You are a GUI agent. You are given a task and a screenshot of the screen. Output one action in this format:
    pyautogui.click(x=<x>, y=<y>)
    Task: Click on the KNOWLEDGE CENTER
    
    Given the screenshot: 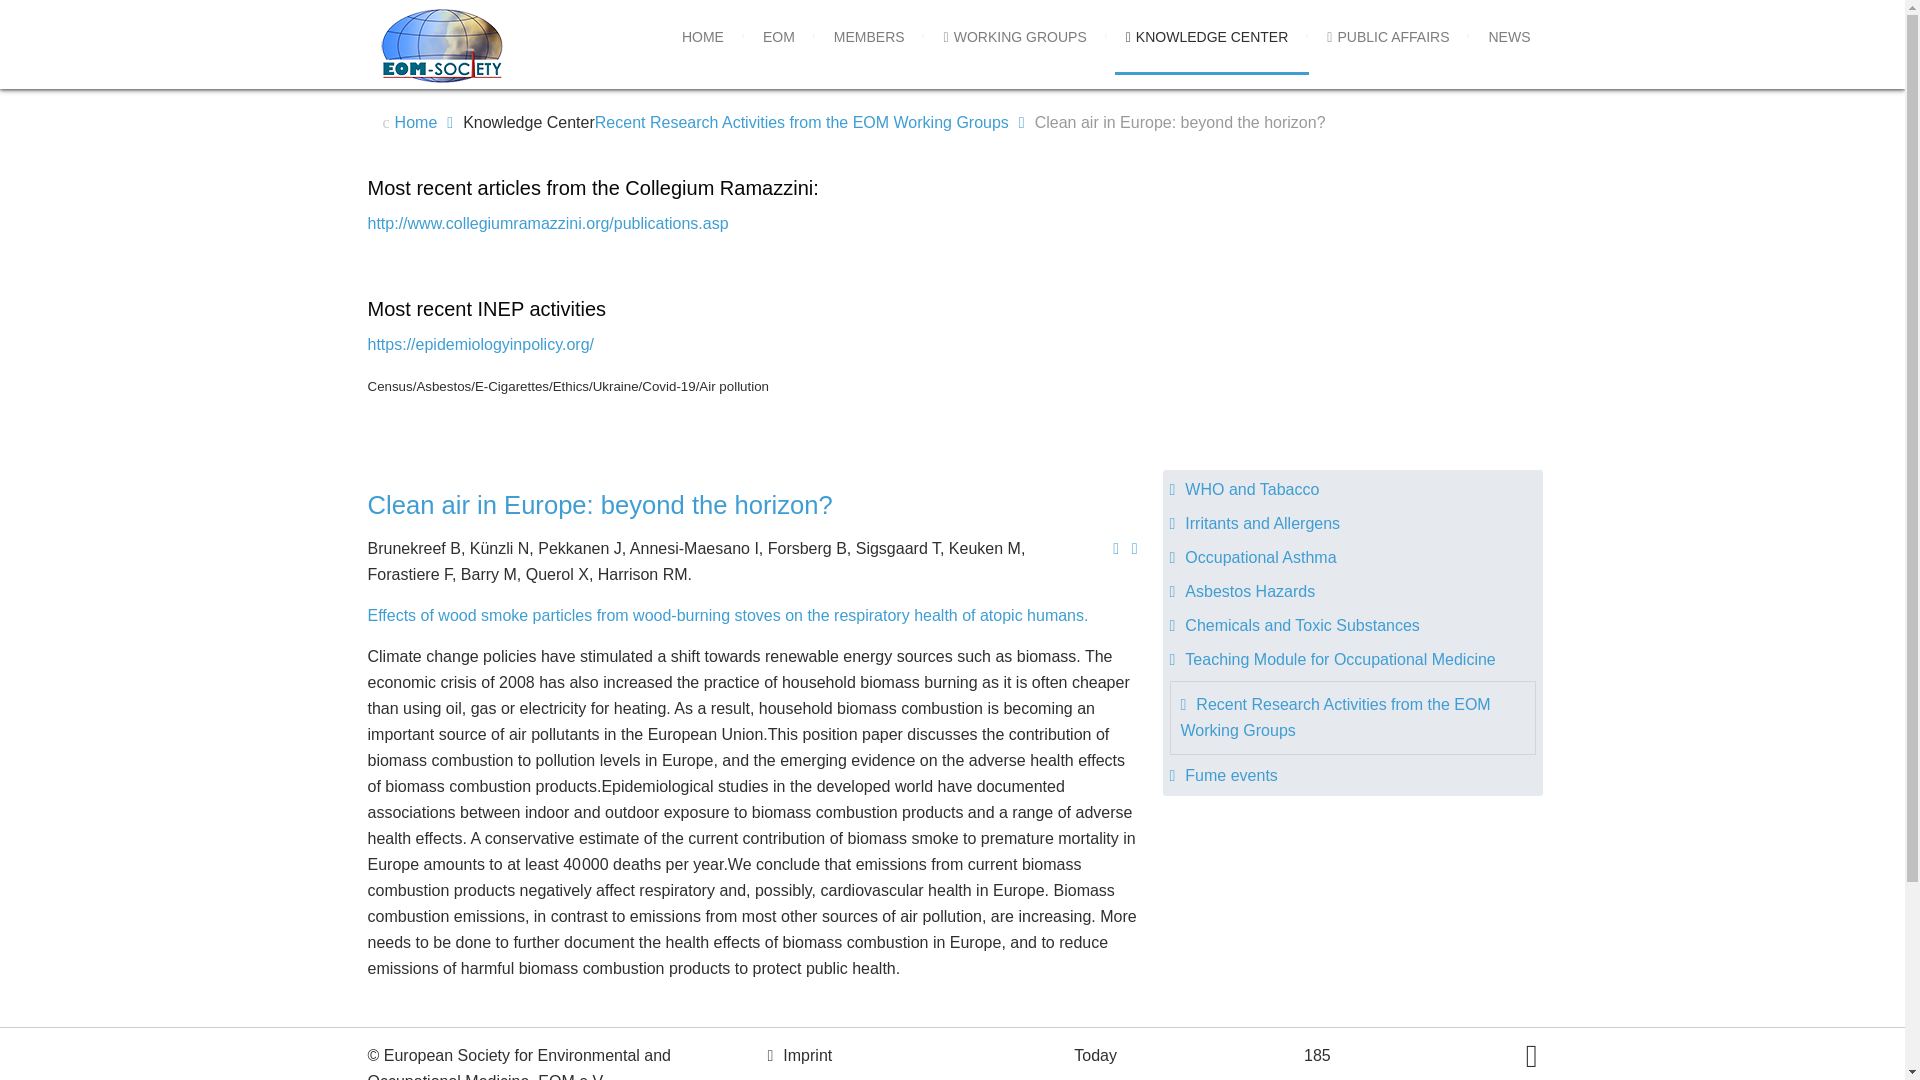 What is the action you would take?
    pyautogui.click(x=1207, y=37)
    